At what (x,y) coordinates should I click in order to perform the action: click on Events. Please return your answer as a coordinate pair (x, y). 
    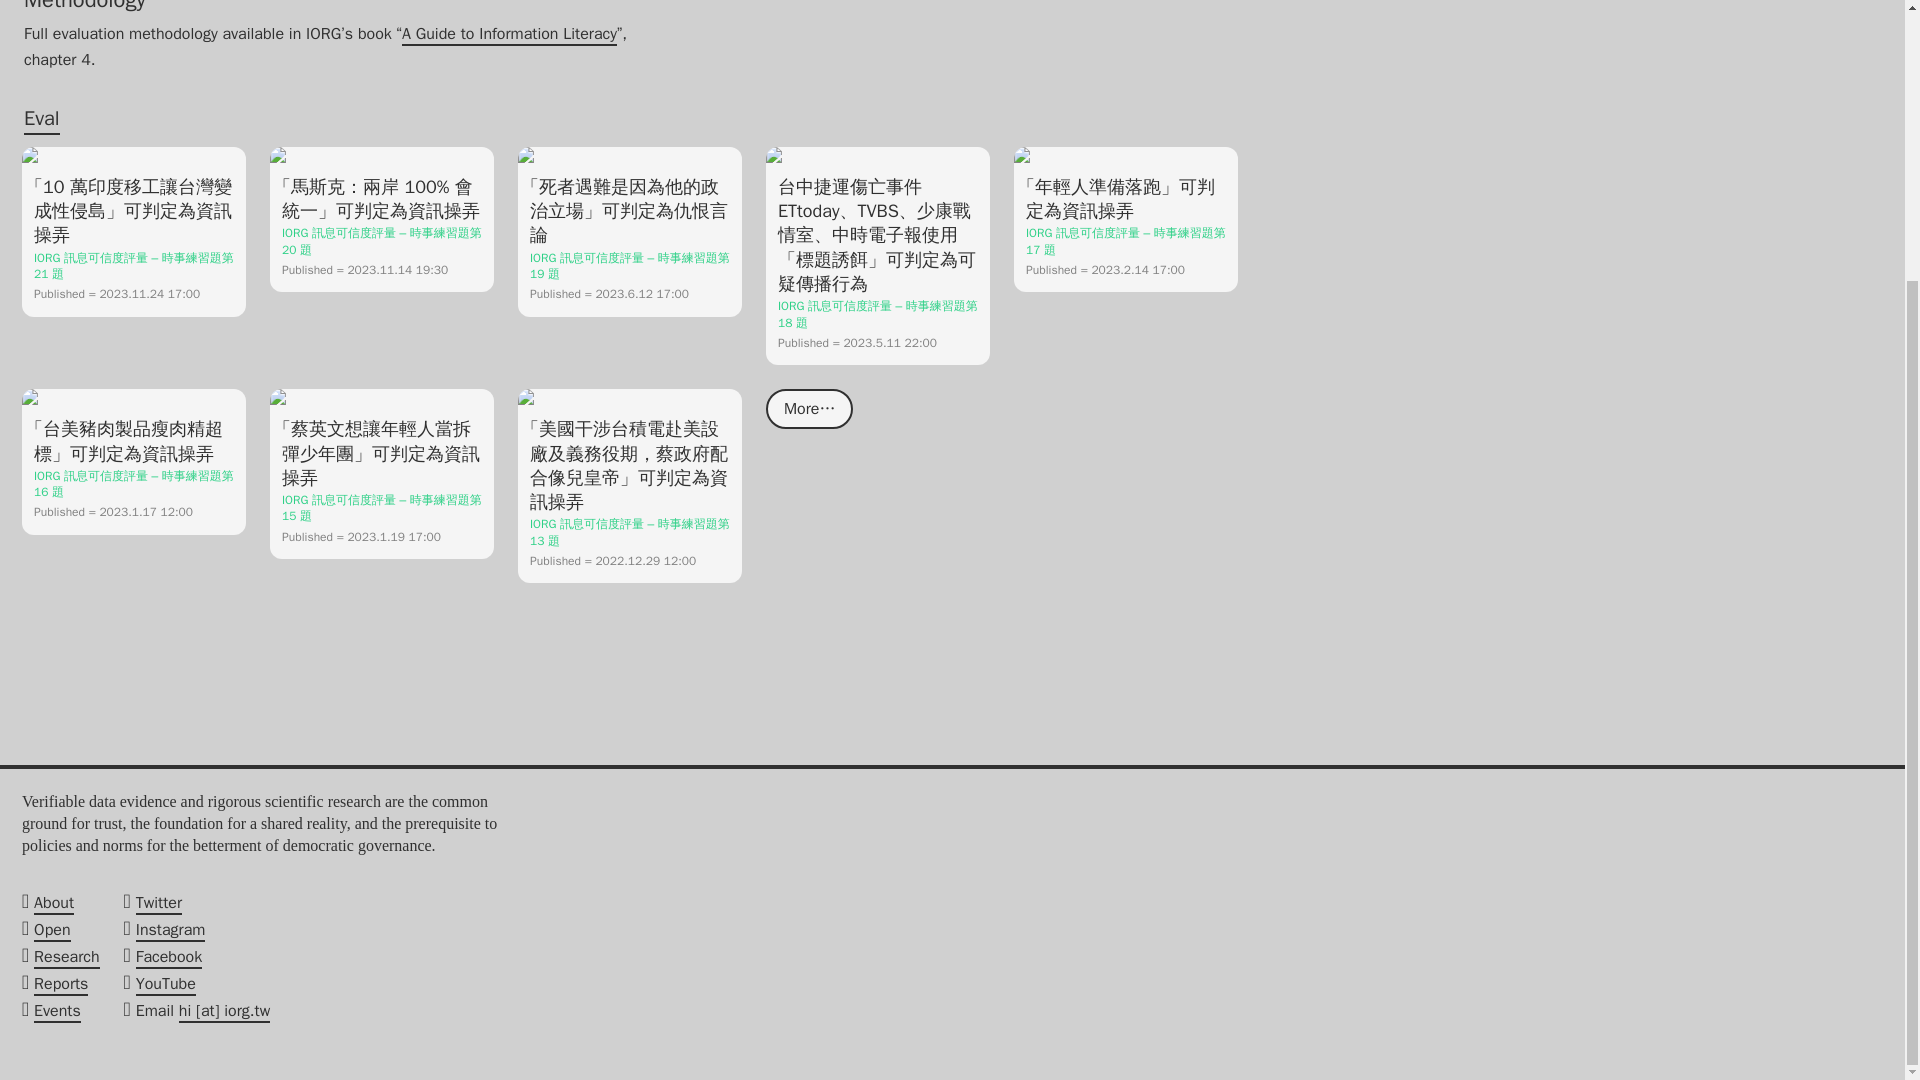
    Looking at the image, I should click on (57, 1012).